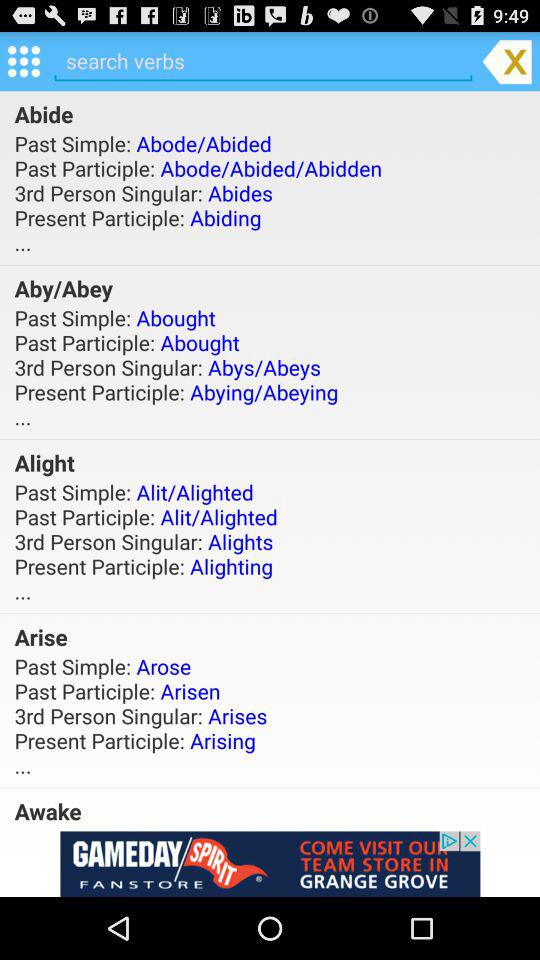  What do you see at coordinates (263, 60) in the screenshot?
I see `search verbs` at bounding box center [263, 60].